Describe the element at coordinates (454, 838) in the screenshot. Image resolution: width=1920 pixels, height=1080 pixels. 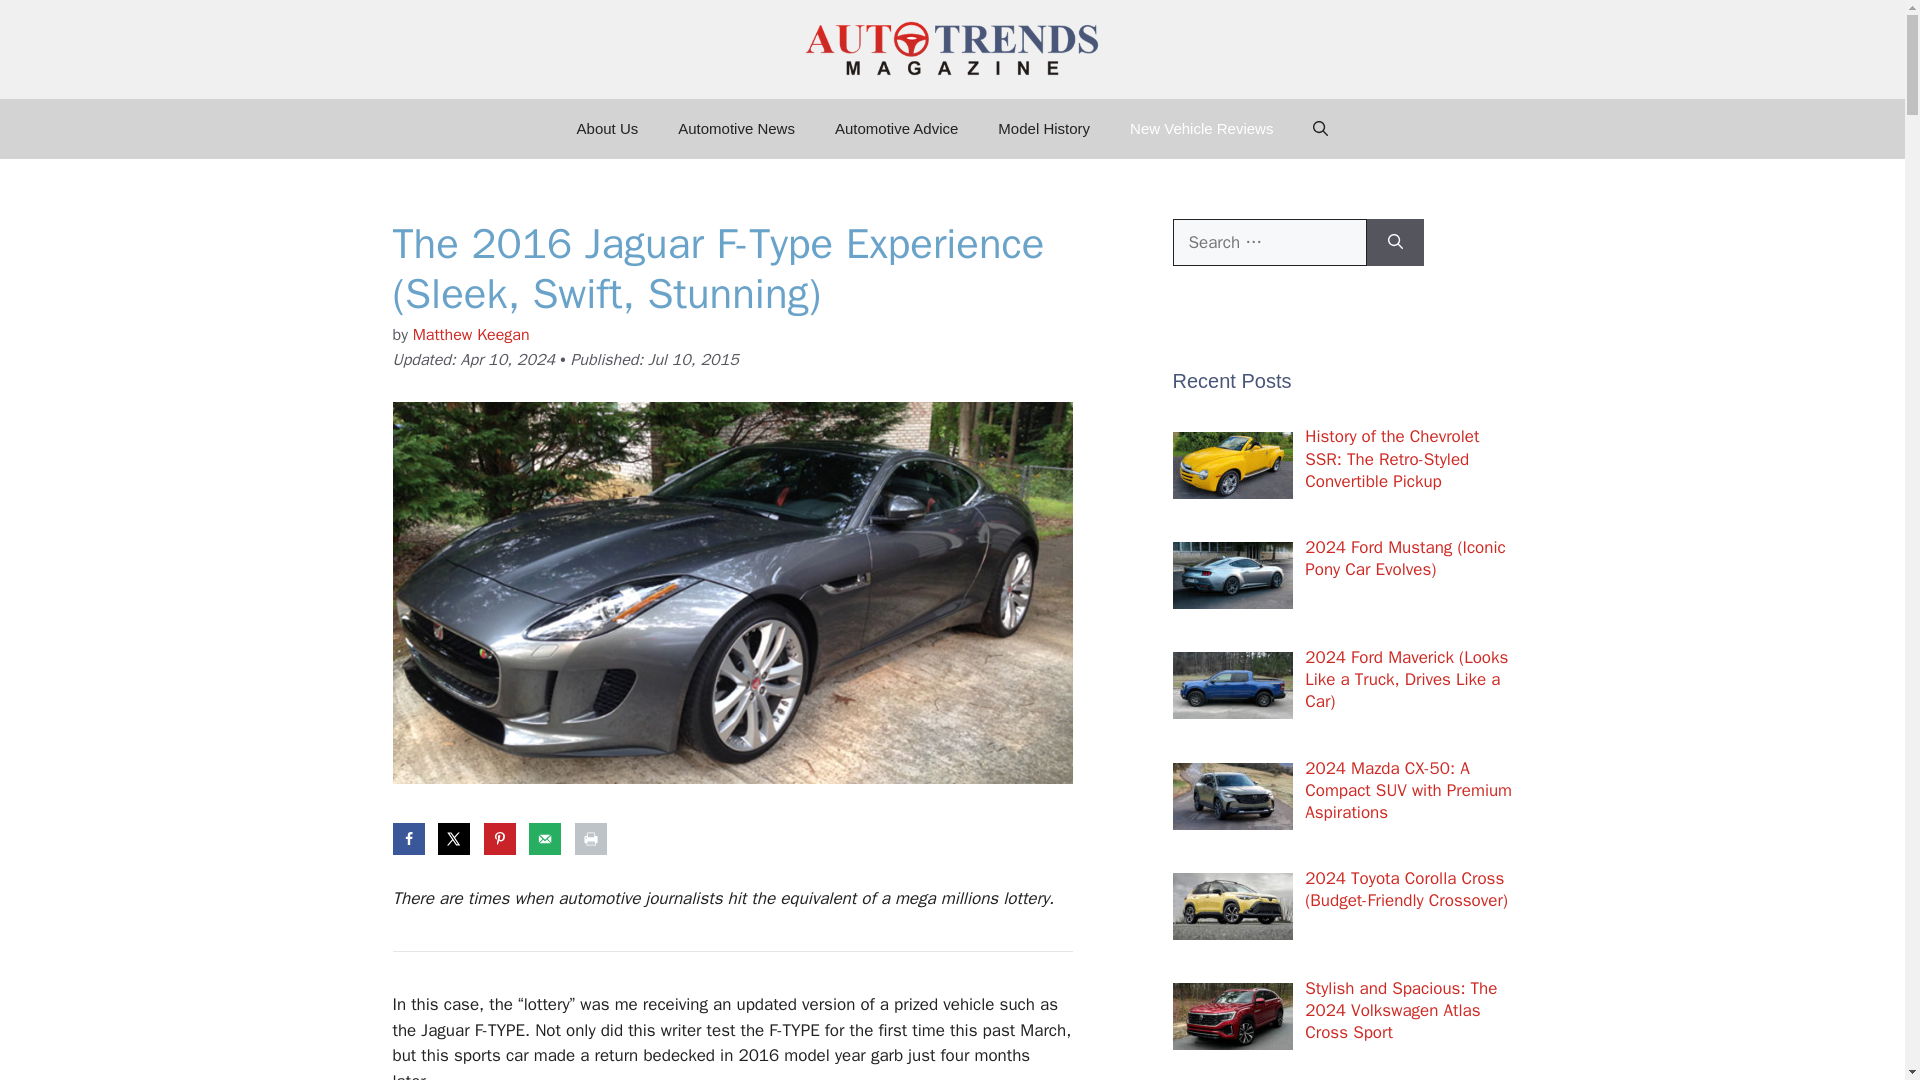
I see `Share on X` at that location.